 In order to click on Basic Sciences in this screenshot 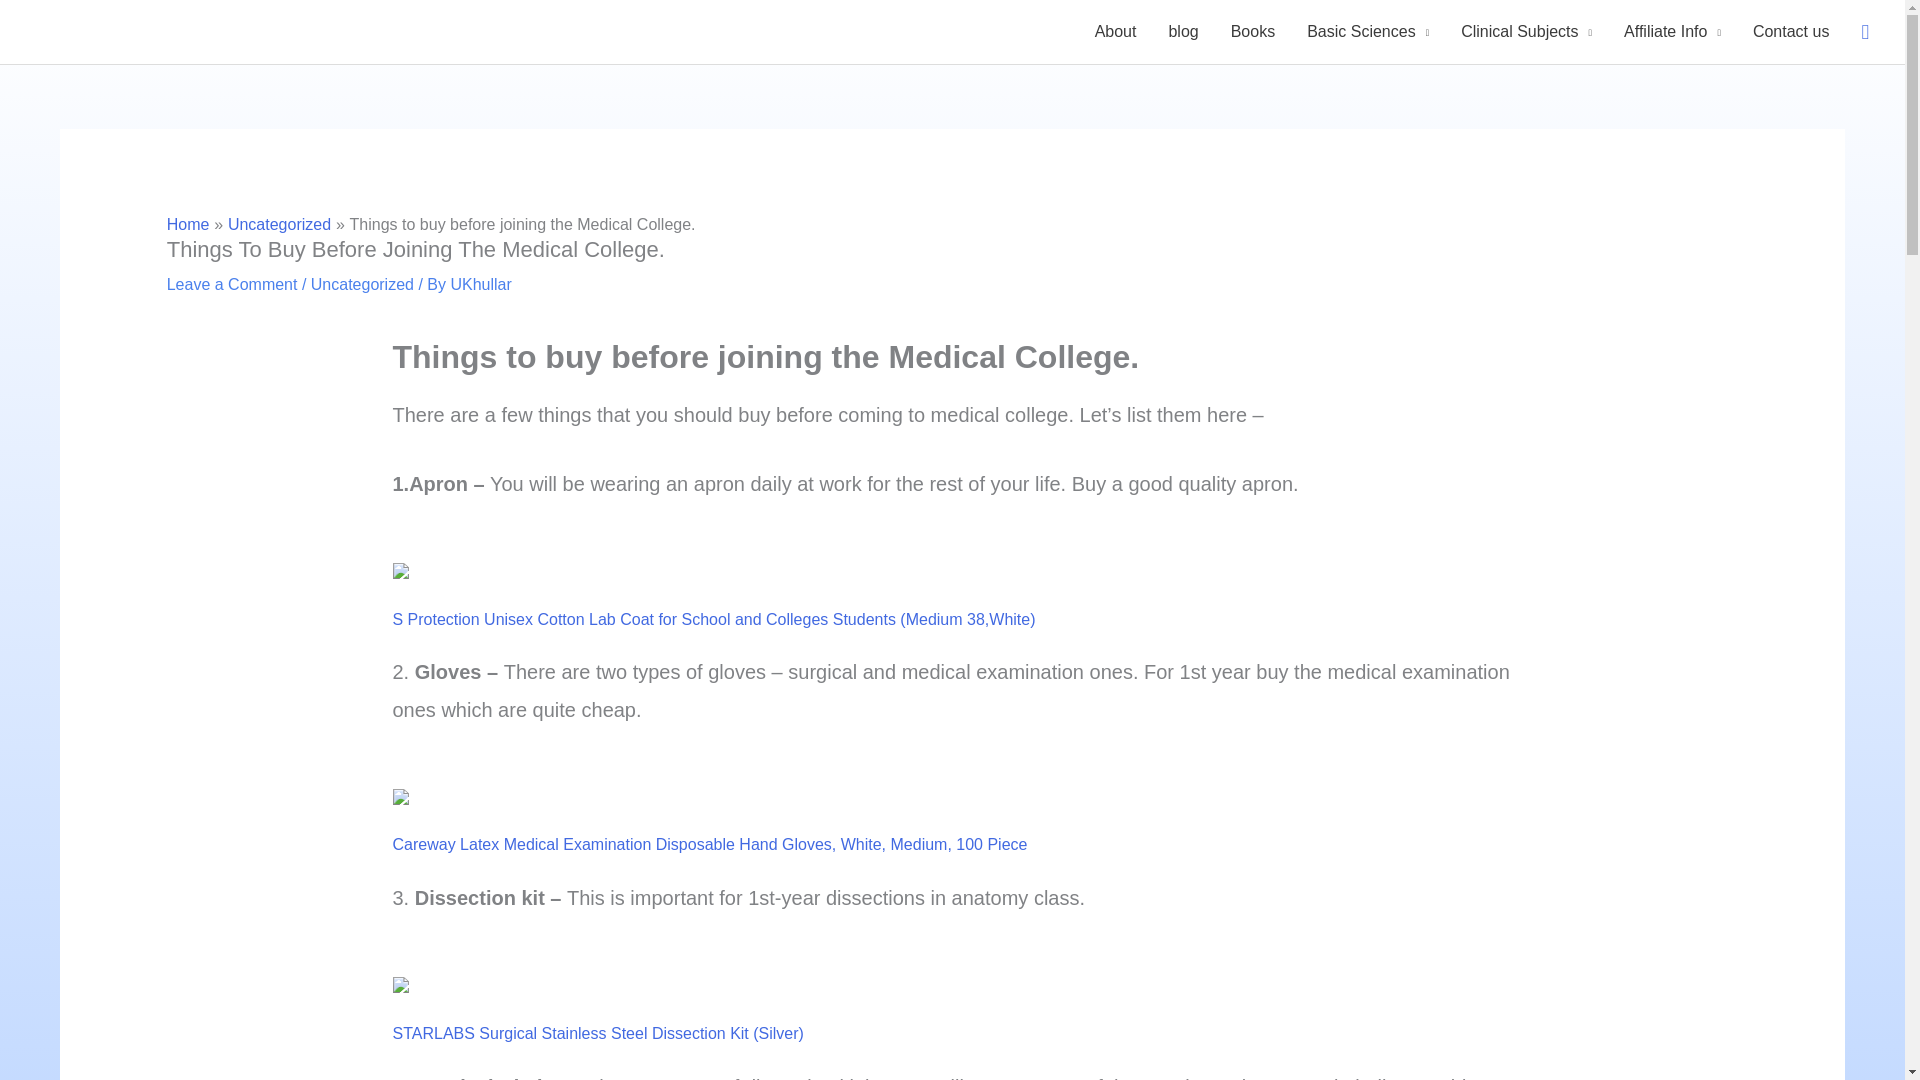, I will do `click(1368, 32)`.